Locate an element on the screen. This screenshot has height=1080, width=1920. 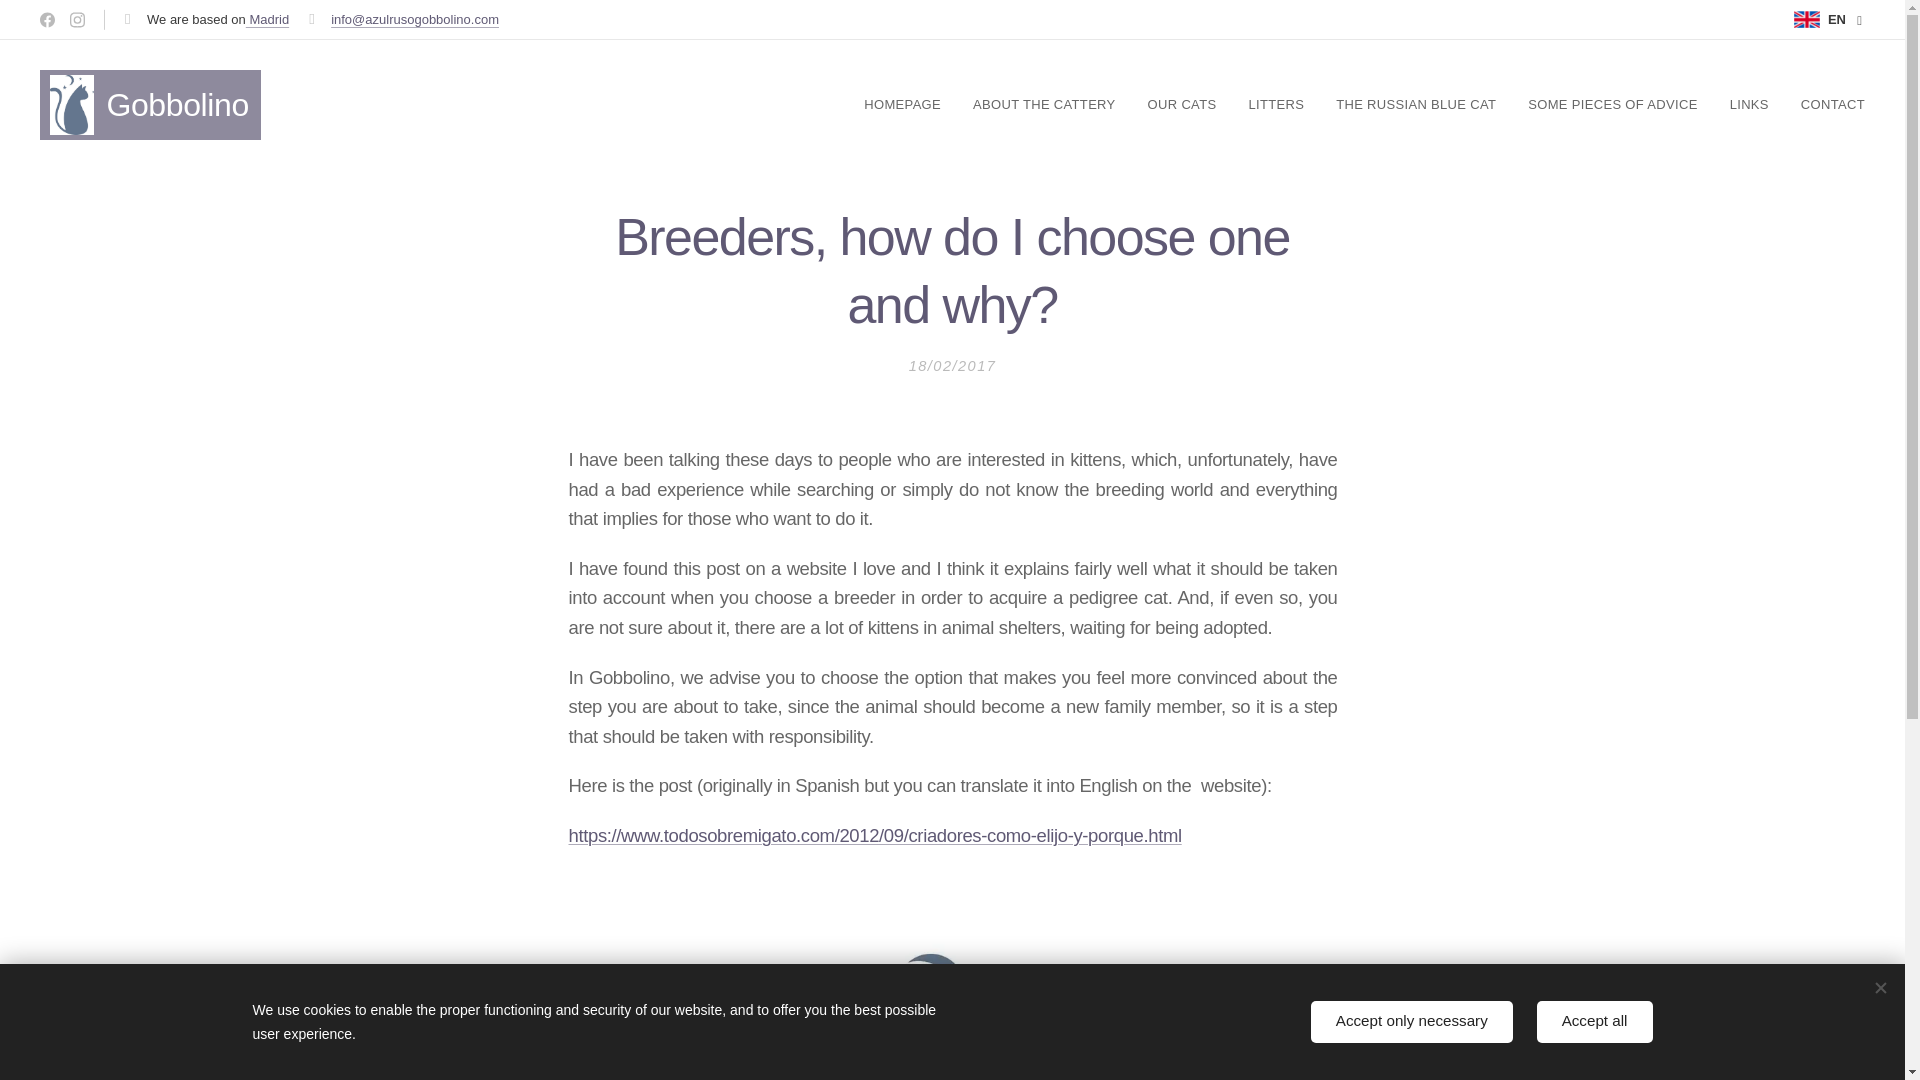
Accept only necessary is located at coordinates (1412, 1022).